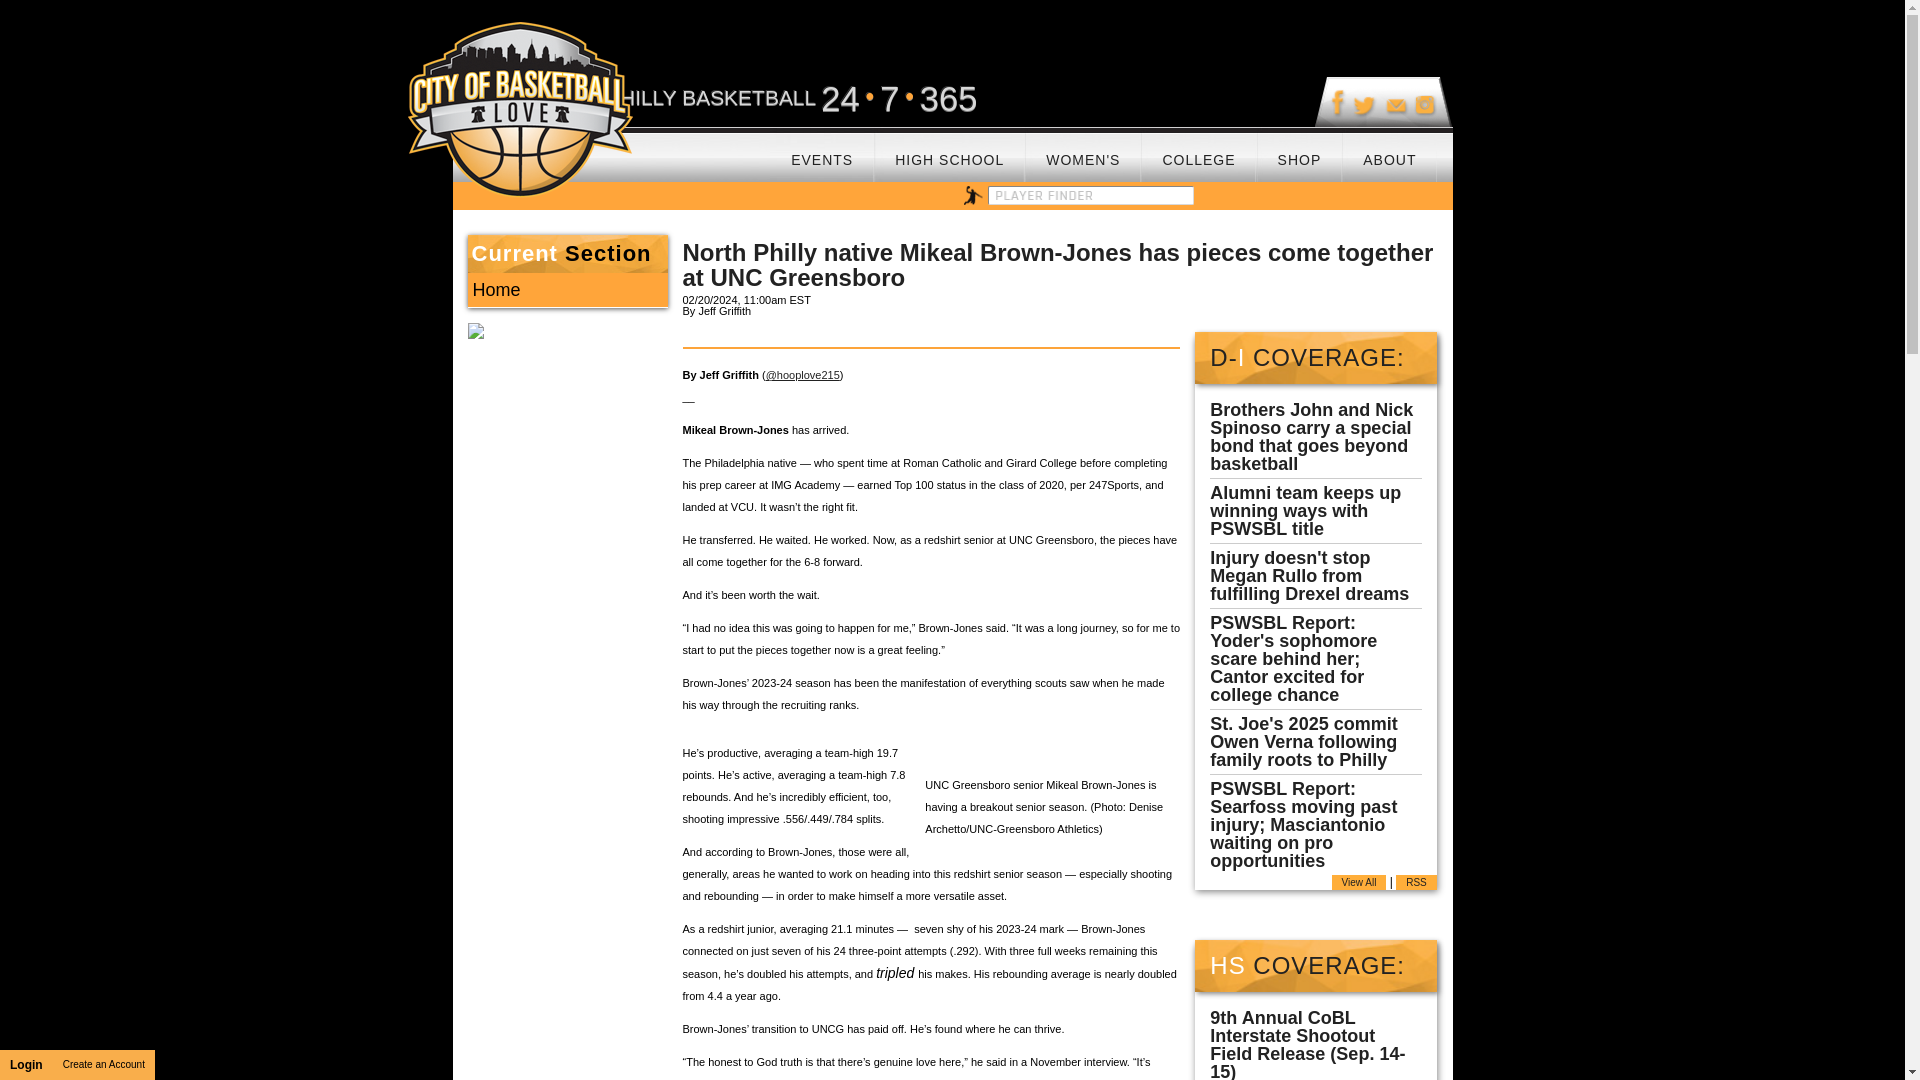  What do you see at coordinates (821, 153) in the screenshot?
I see `EVENTS` at bounding box center [821, 153].